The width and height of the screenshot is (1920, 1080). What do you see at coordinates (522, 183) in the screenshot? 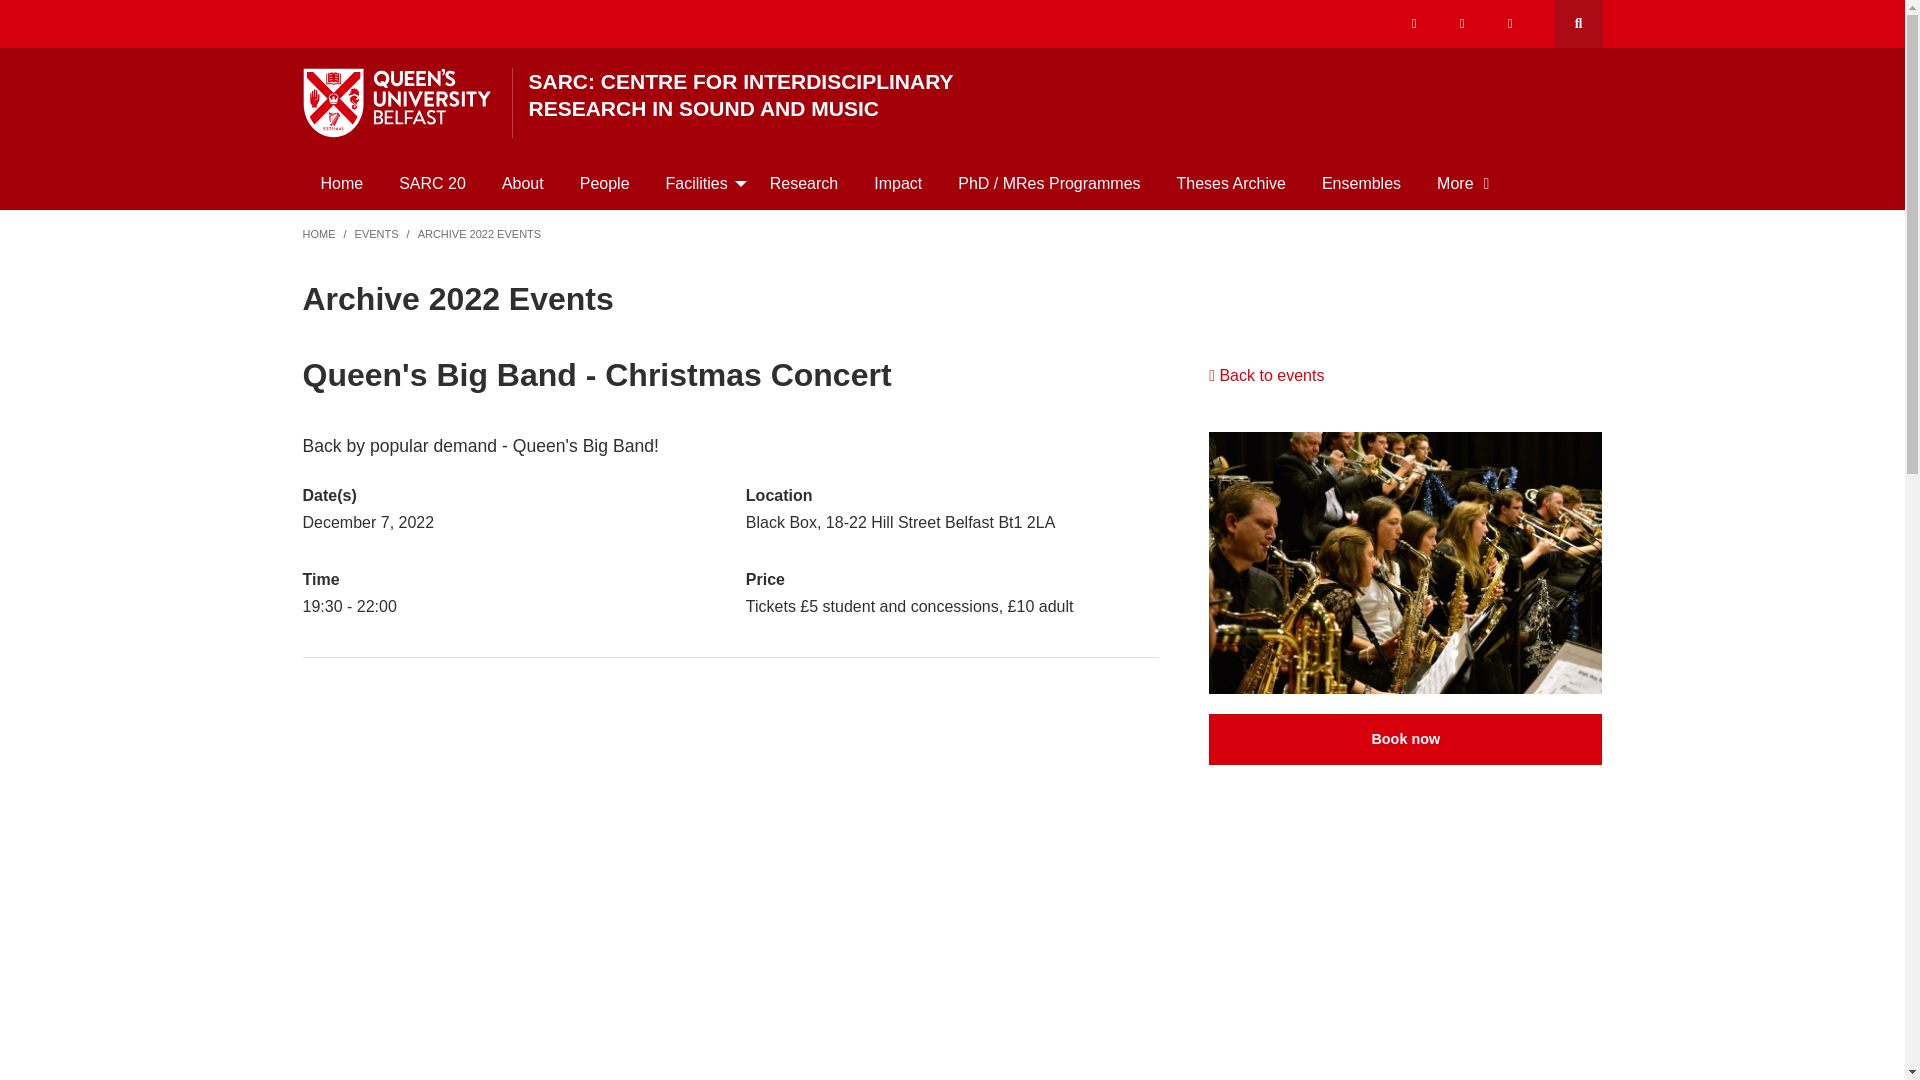
I see `About` at bounding box center [522, 183].